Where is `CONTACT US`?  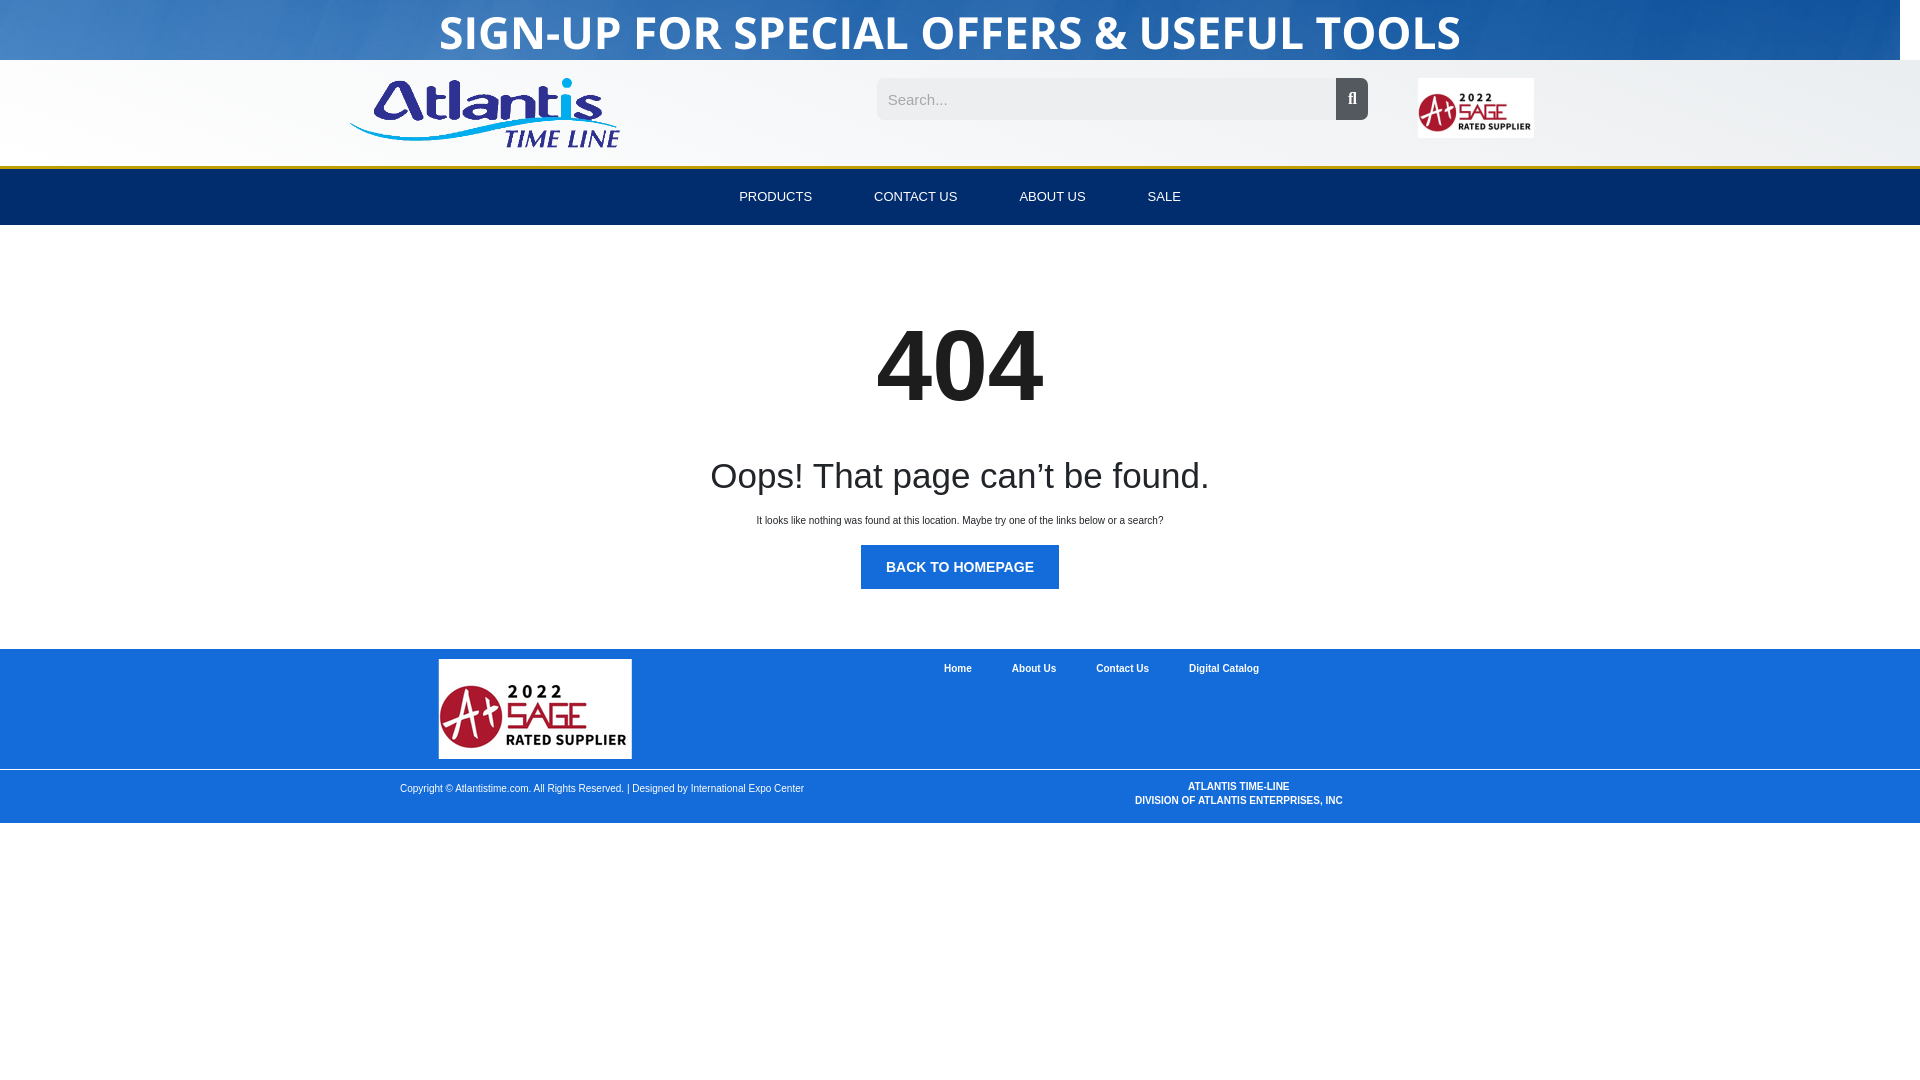
CONTACT US is located at coordinates (915, 196).